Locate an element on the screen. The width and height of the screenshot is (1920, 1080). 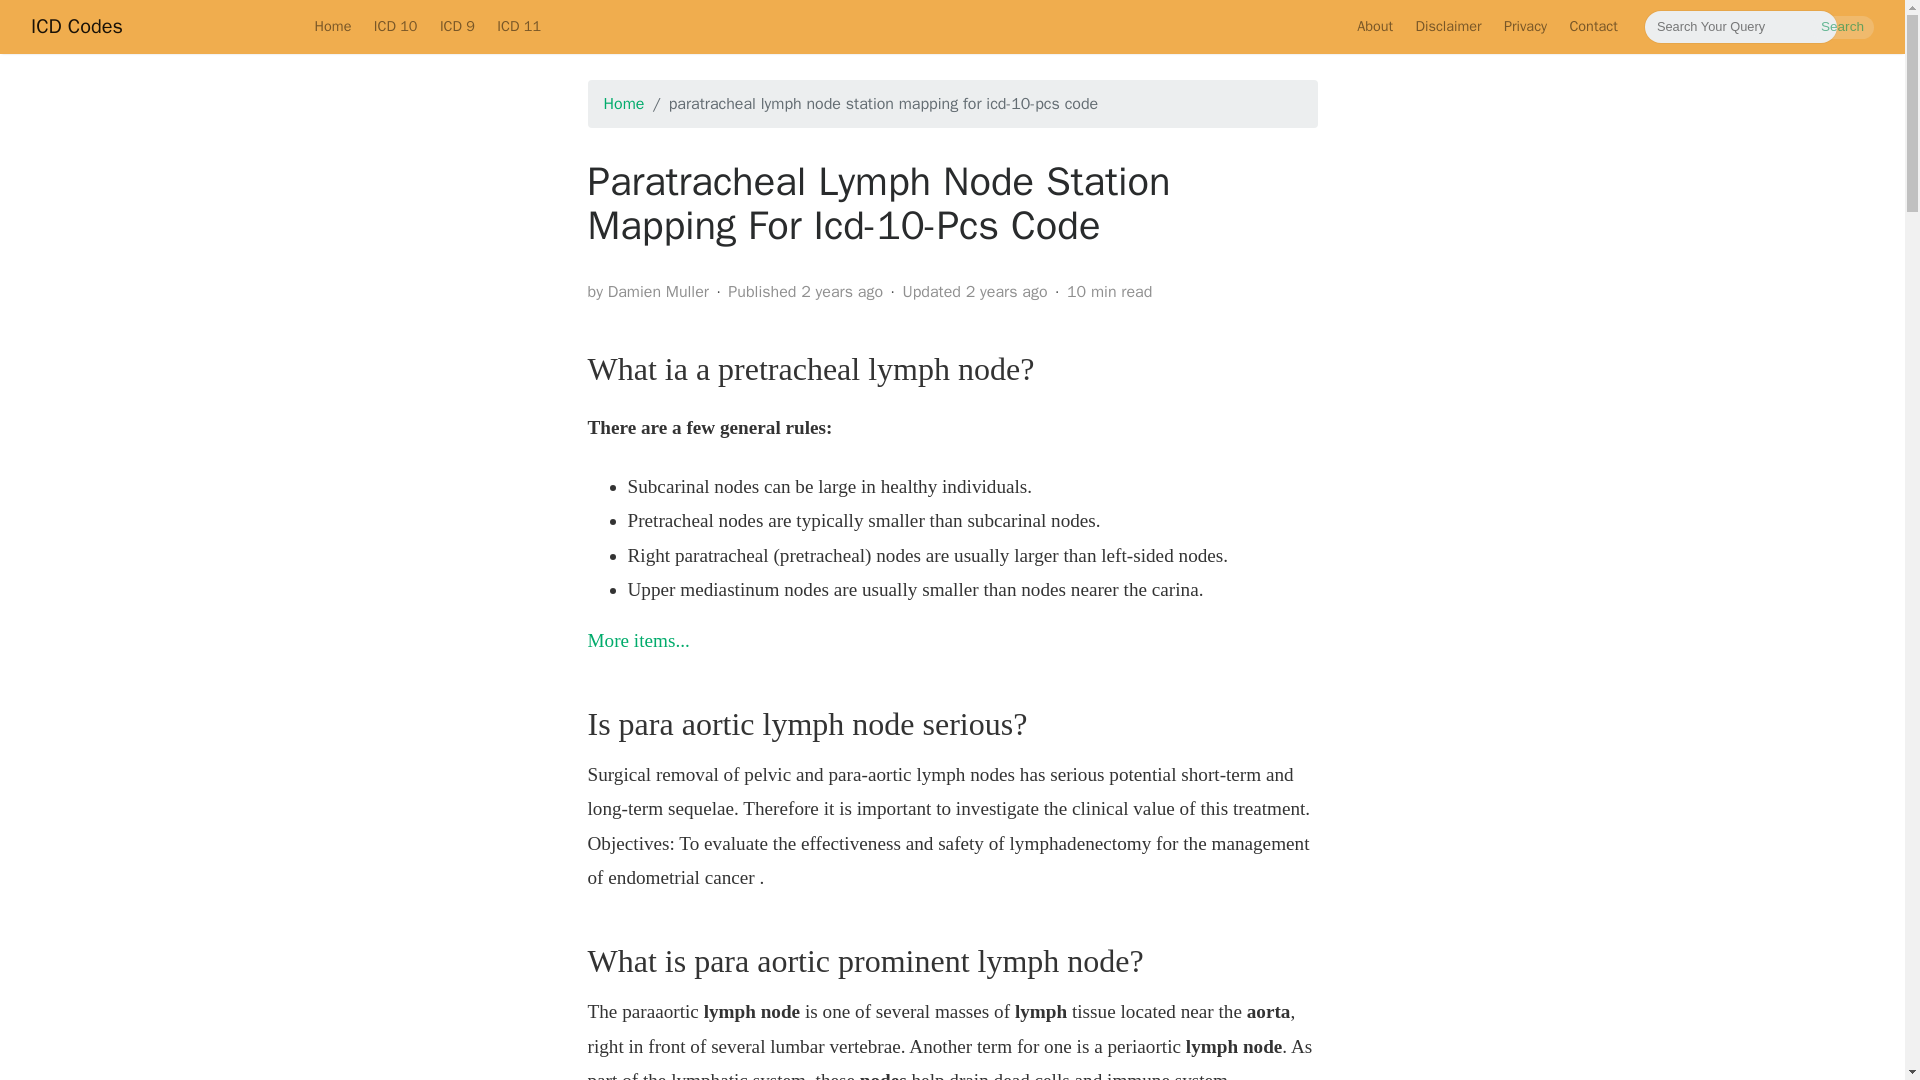
Disclaimer is located at coordinates (1447, 26).